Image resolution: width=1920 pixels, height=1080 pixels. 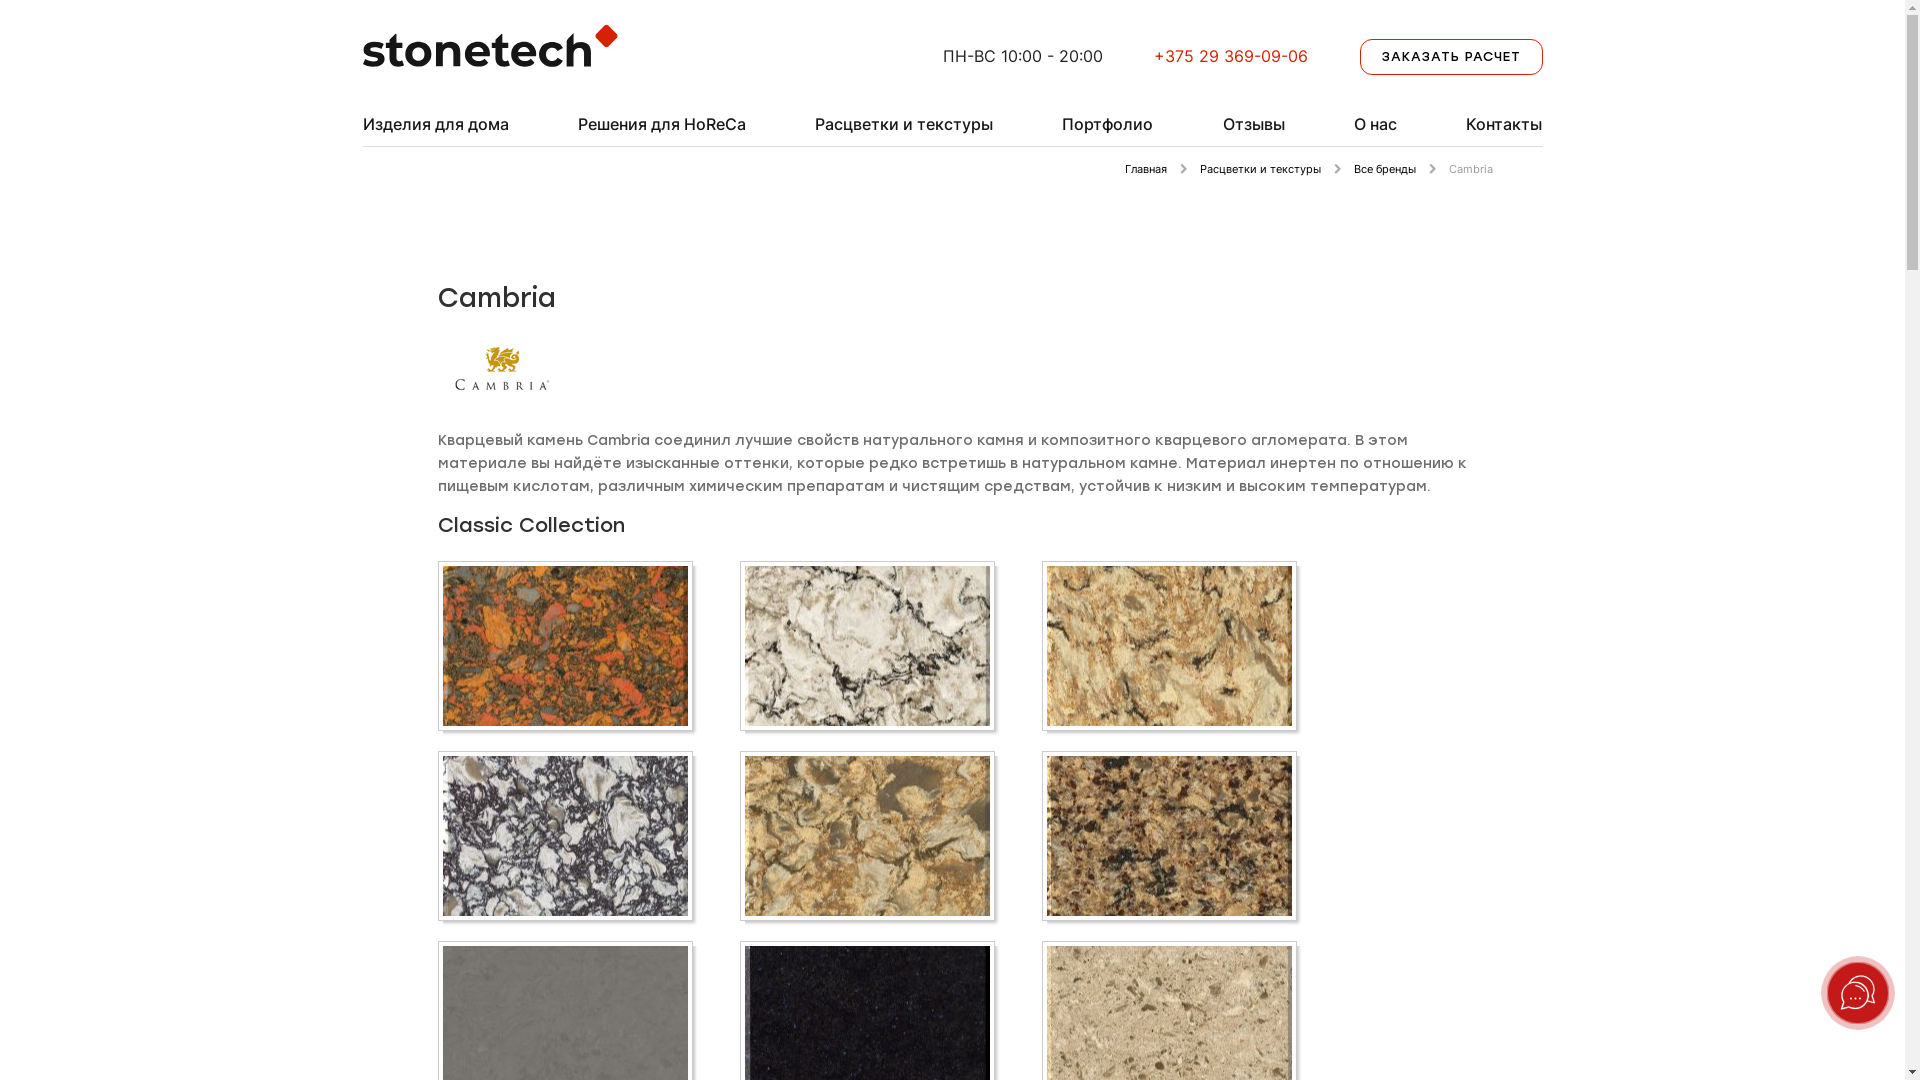 What do you see at coordinates (866, 646) in the screenshot?
I see `Click to enlarge image bellingham_01.jpg` at bounding box center [866, 646].